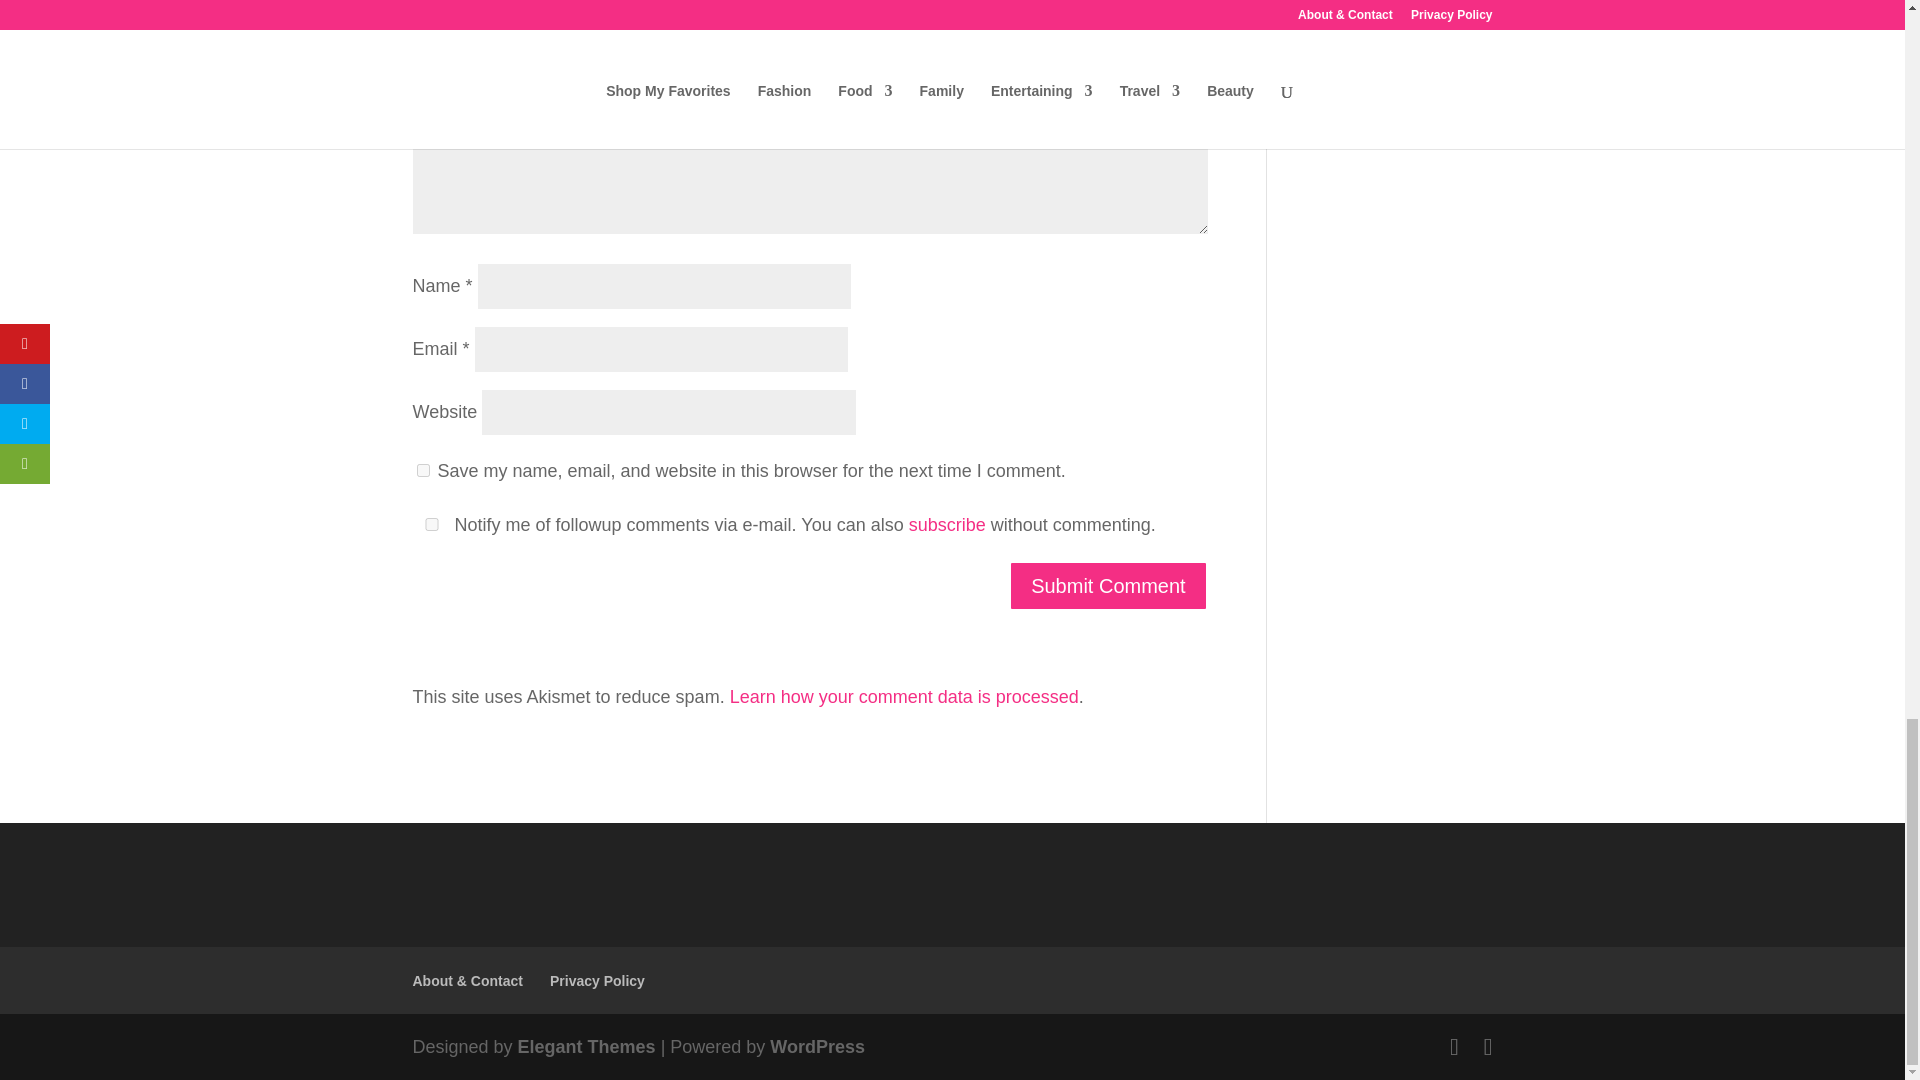  Describe the element at coordinates (422, 470) in the screenshot. I see `yes` at that location.